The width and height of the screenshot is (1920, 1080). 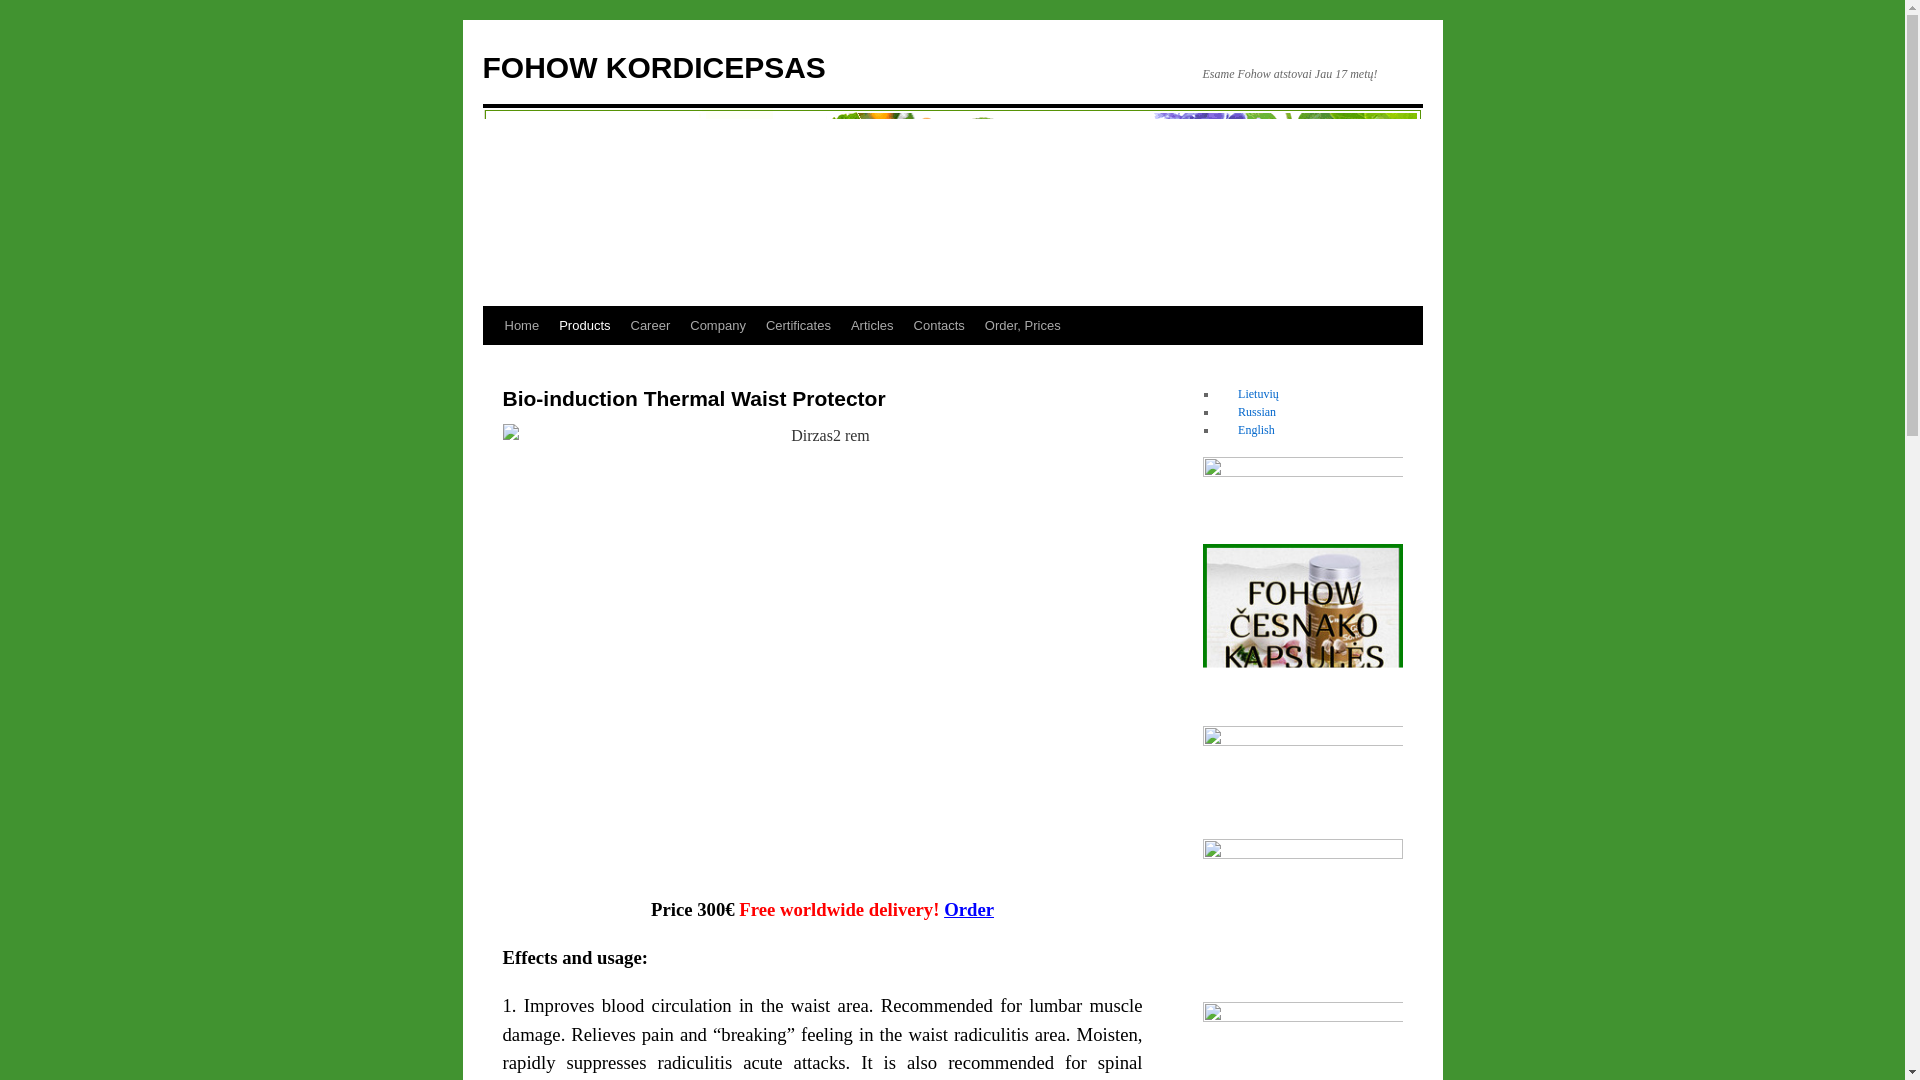 What do you see at coordinates (1301, 1034) in the screenshot?
I see `Facebook Fohow` at bounding box center [1301, 1034].